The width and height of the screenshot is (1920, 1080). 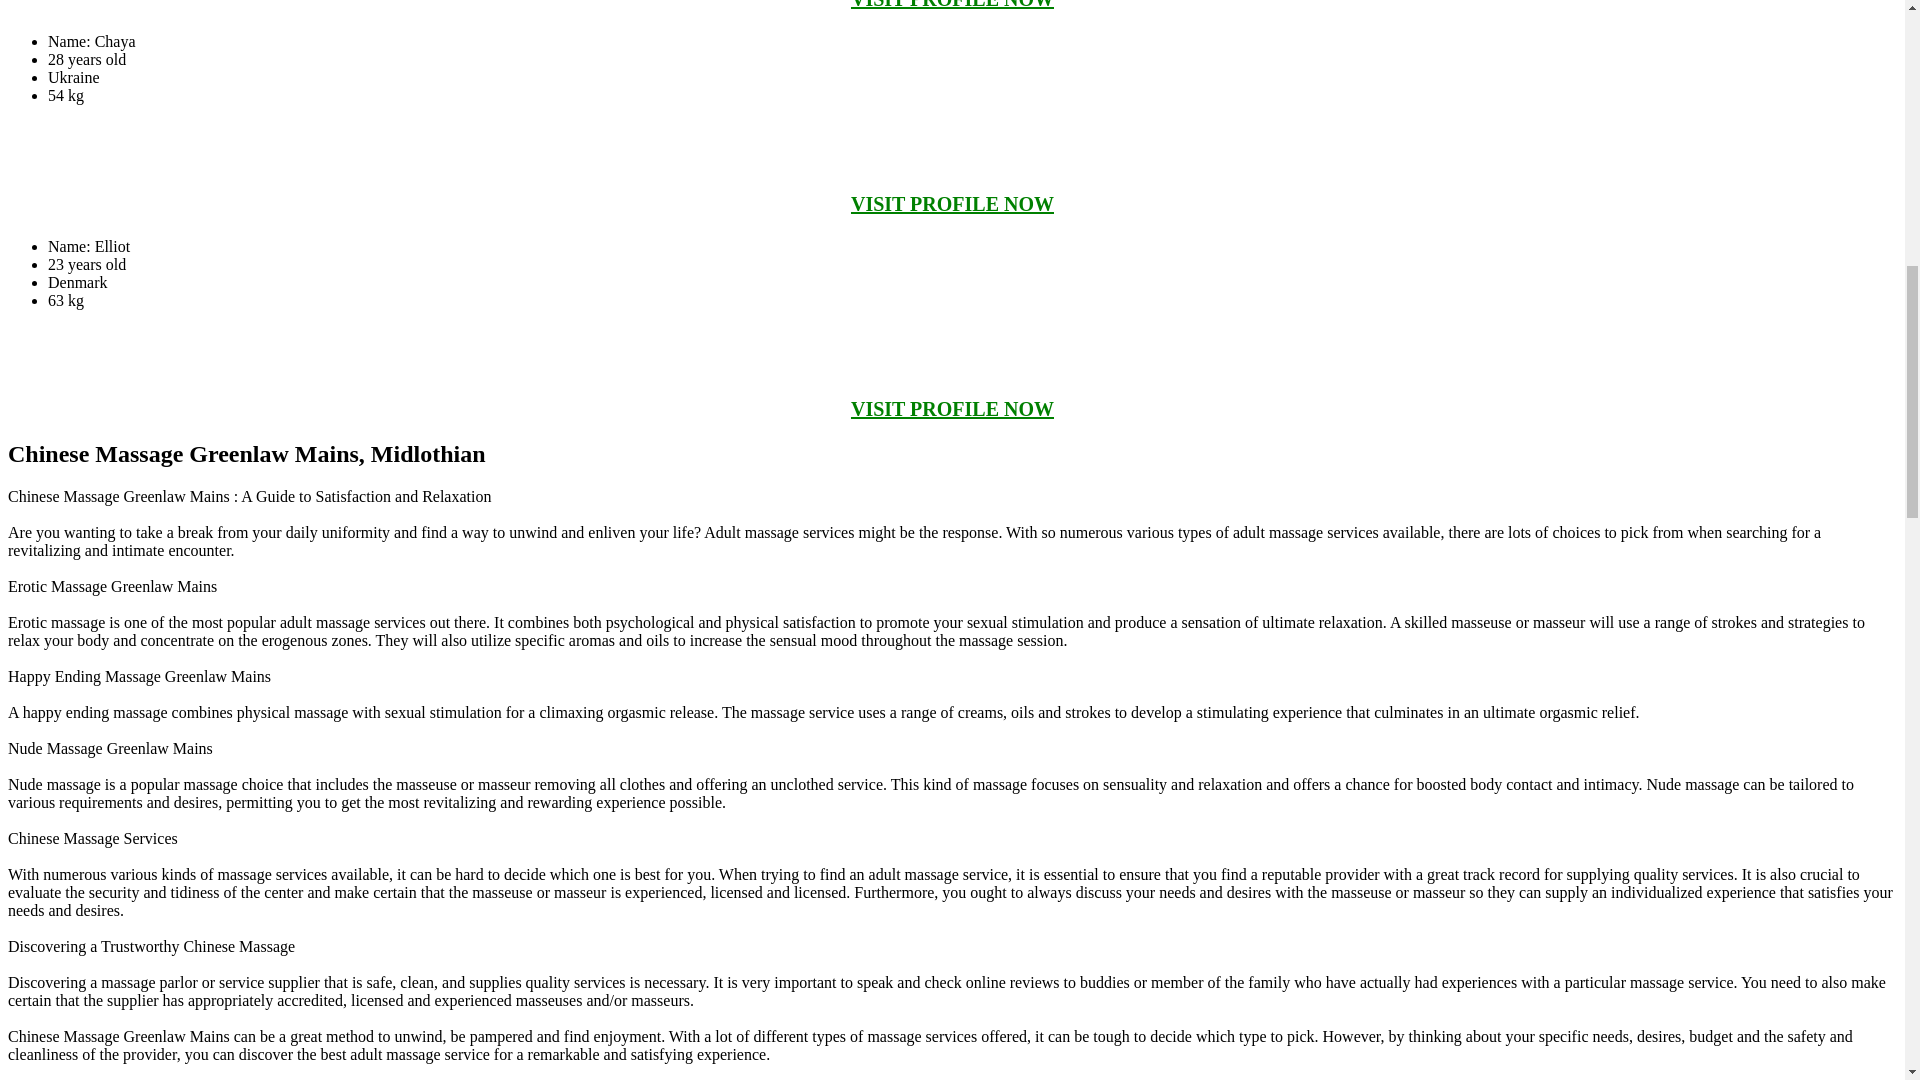 I want to click on VISIT PROFILE NOW, so click(x=952, y=4).